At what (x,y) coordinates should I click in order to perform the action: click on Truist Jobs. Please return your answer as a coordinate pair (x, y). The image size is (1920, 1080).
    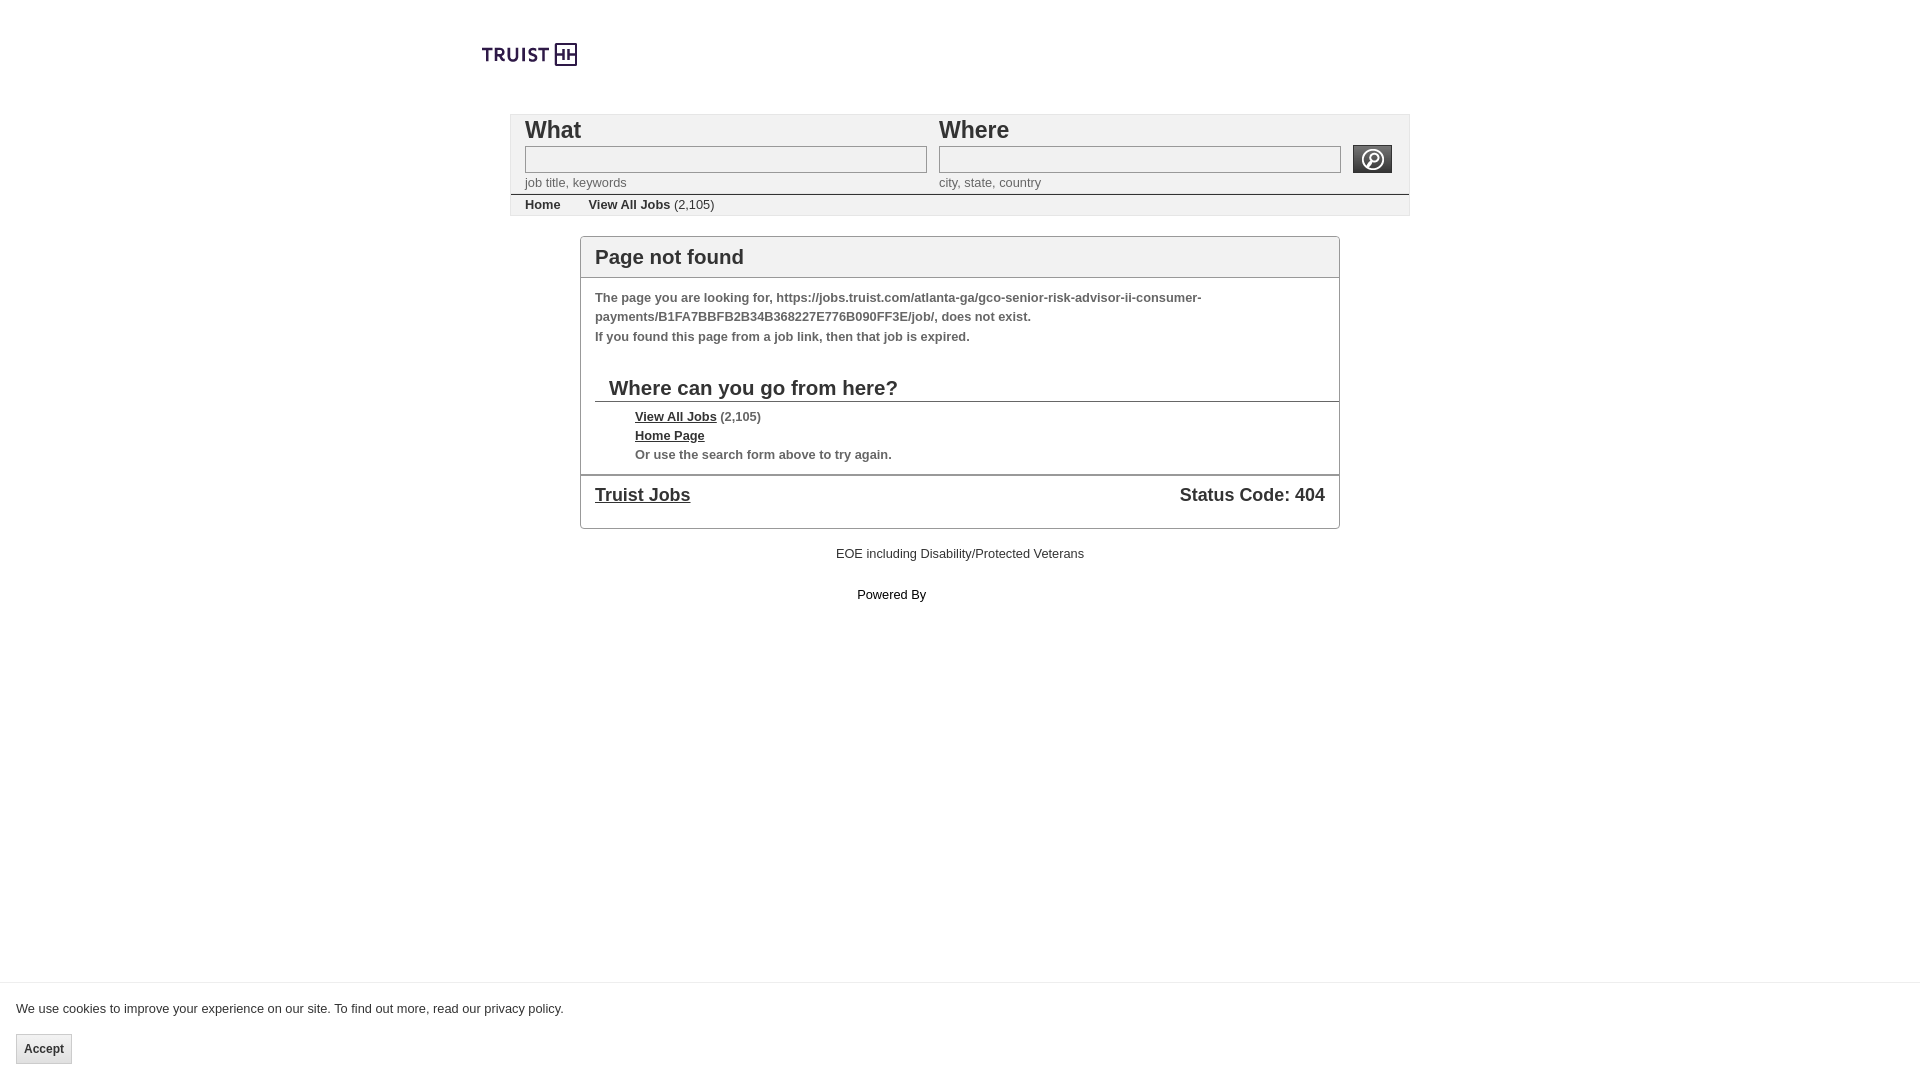
    Looking at the image, I should click on (643, 494).